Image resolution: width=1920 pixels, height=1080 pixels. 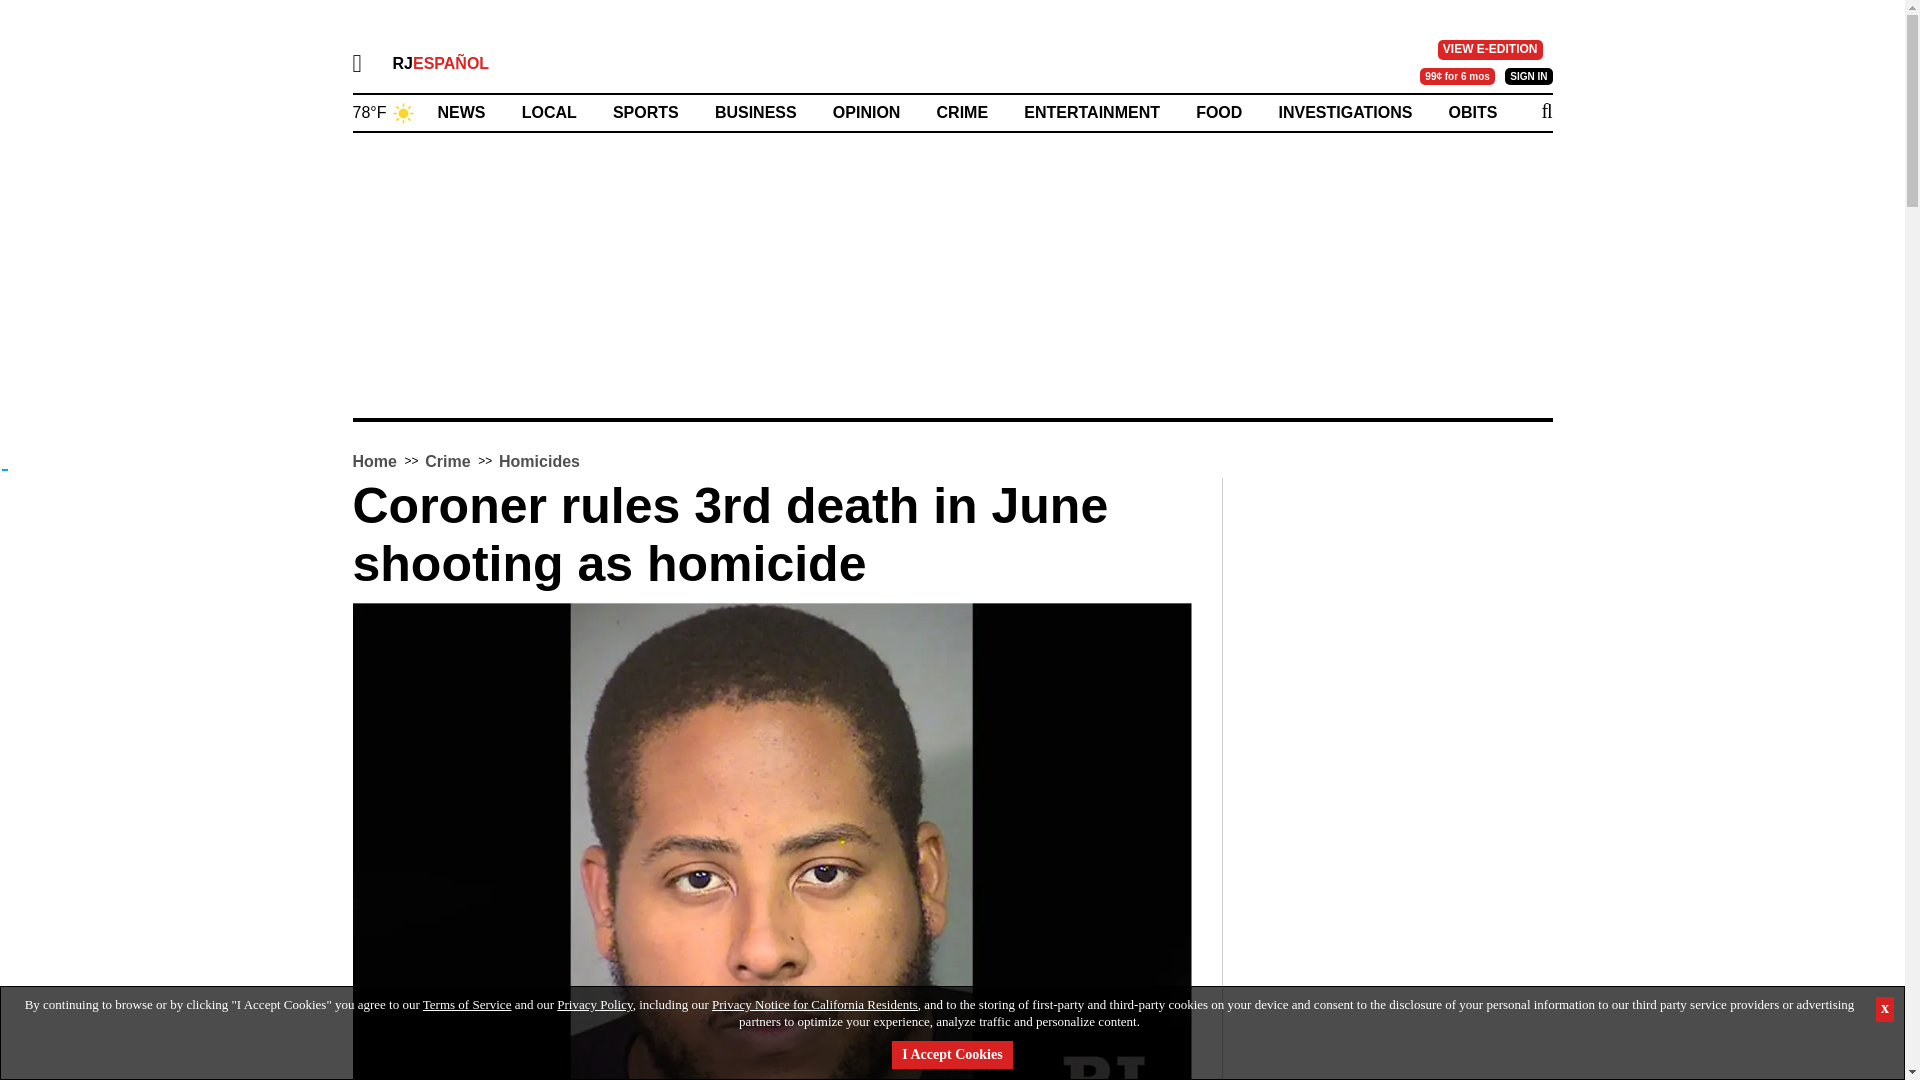 I want to click on SIGN IN, so click(x=1528, y=77).